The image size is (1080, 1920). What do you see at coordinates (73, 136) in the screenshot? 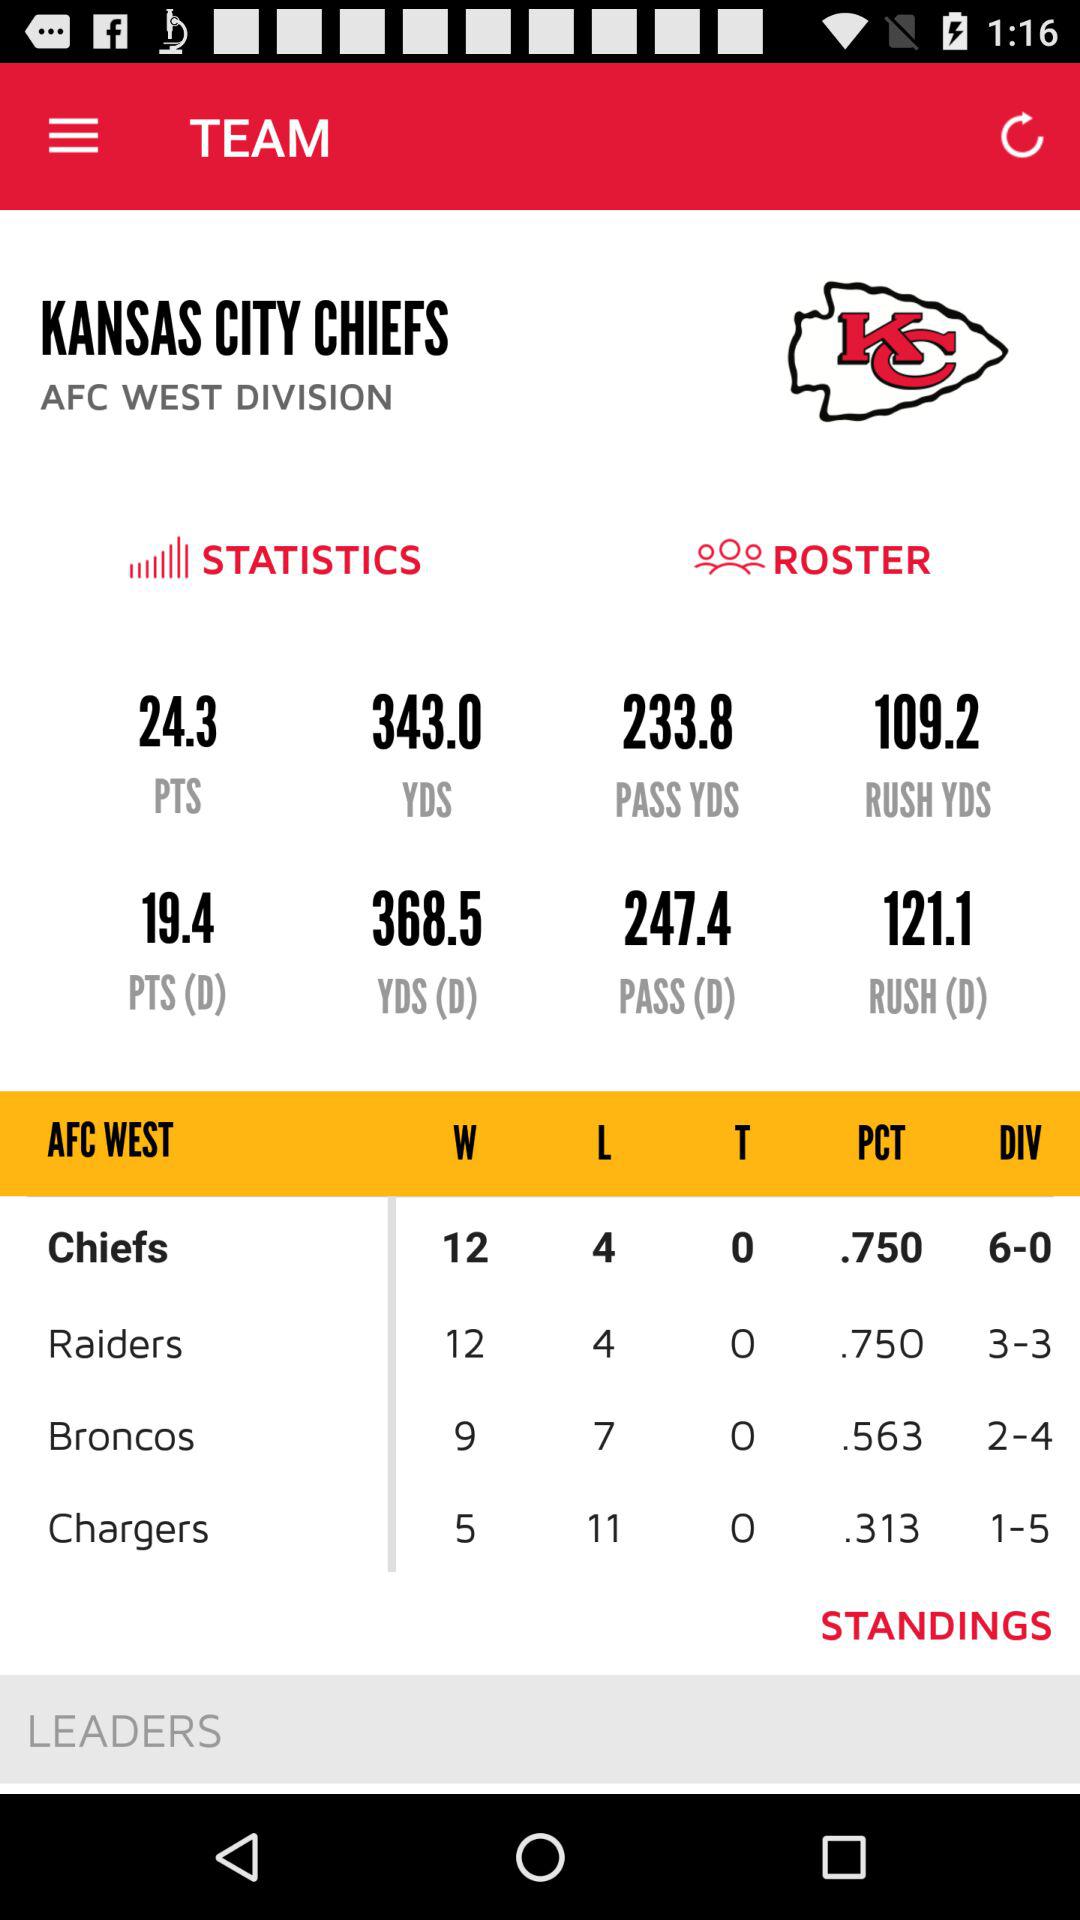
I see `turn on app next to the team item` at bounding box center [73, 136].